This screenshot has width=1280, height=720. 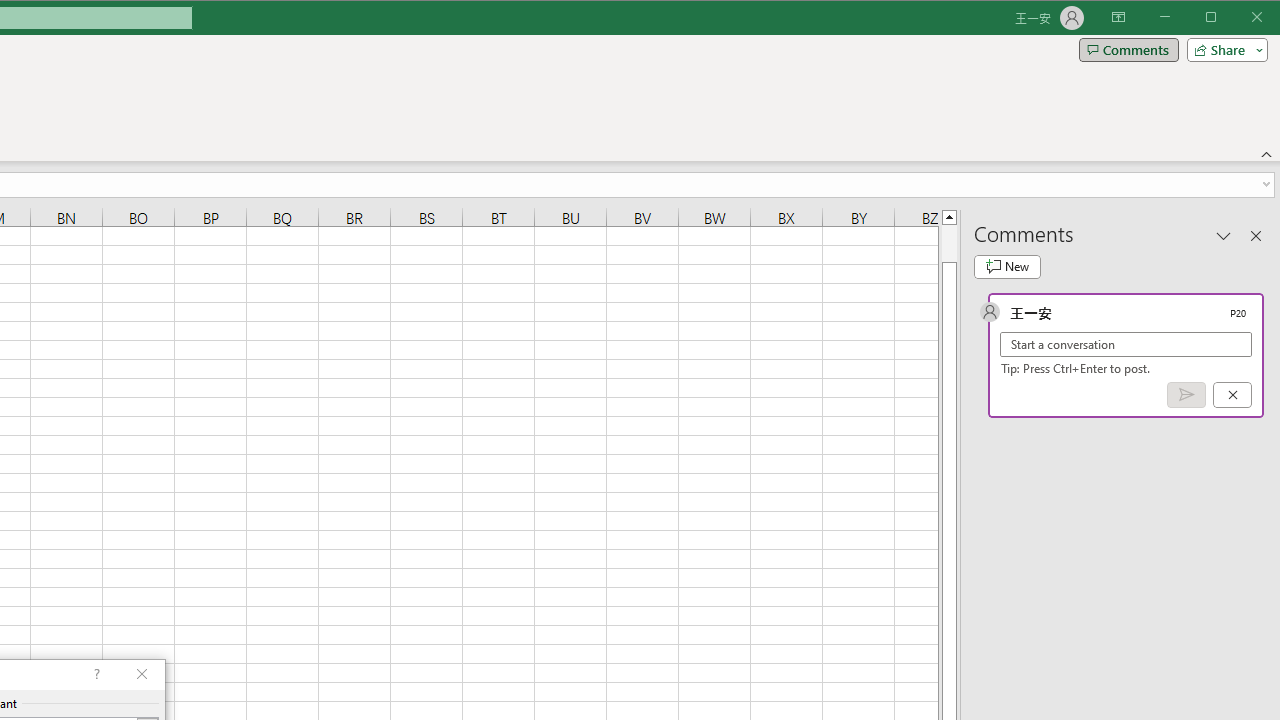 What do you see at coordinates (1262, 18) in the screenshot?
I see `Close` at bounding box center [1262, 18].